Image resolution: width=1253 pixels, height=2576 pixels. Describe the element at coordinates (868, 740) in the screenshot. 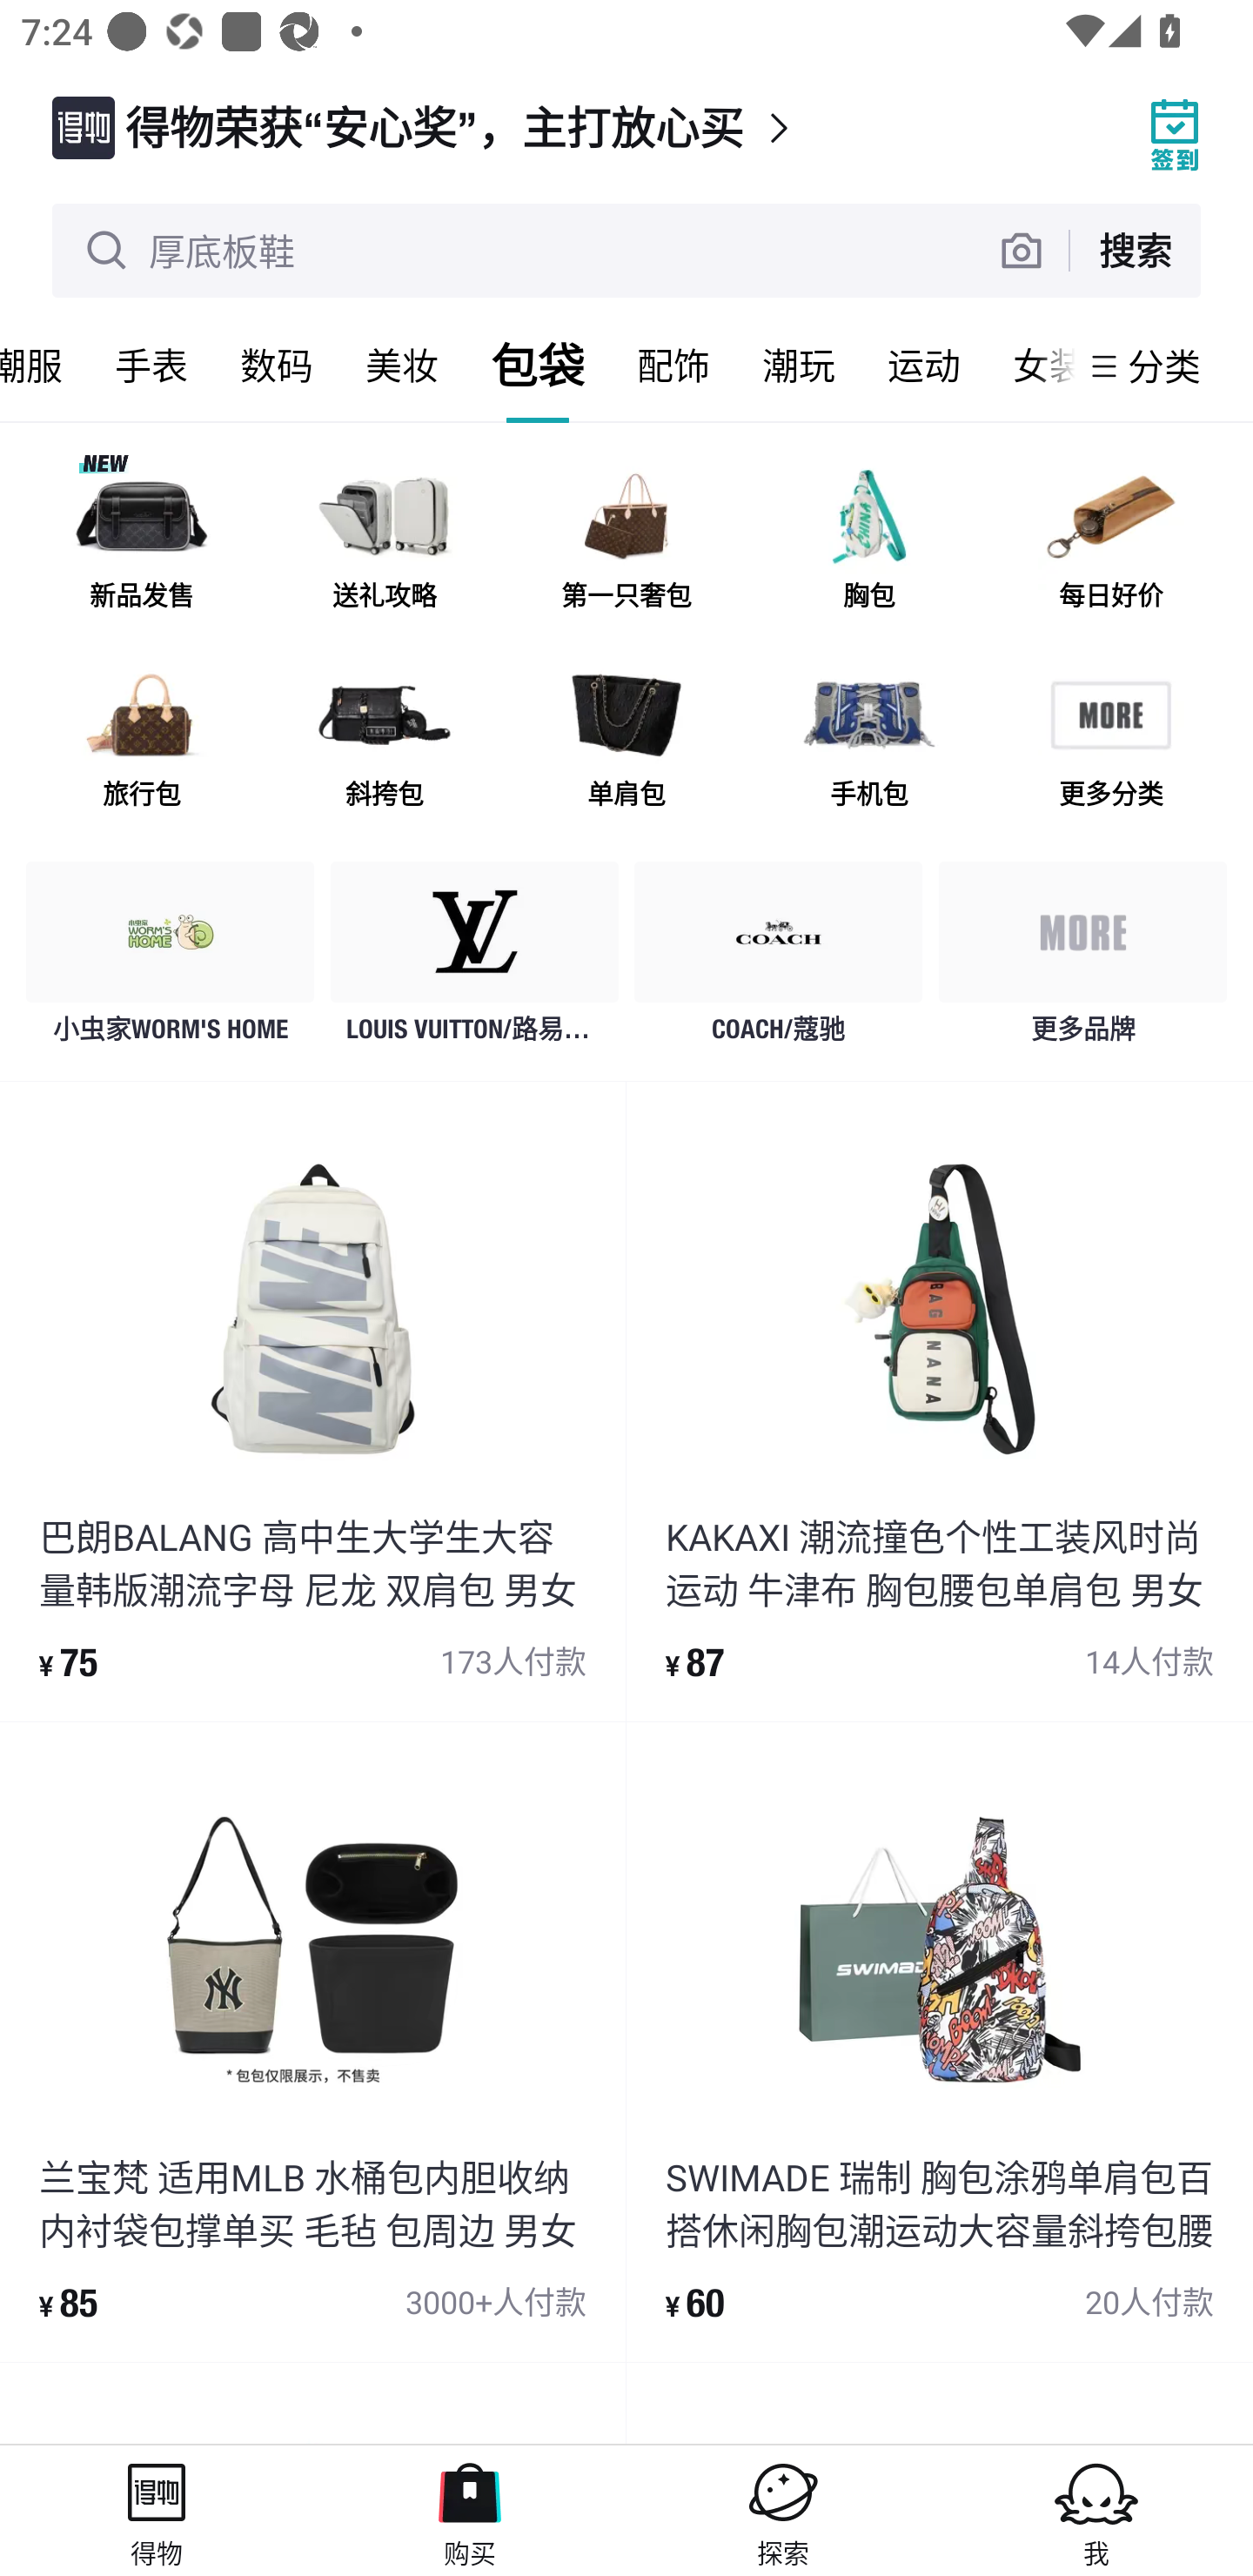

I see `手机包` at that location.